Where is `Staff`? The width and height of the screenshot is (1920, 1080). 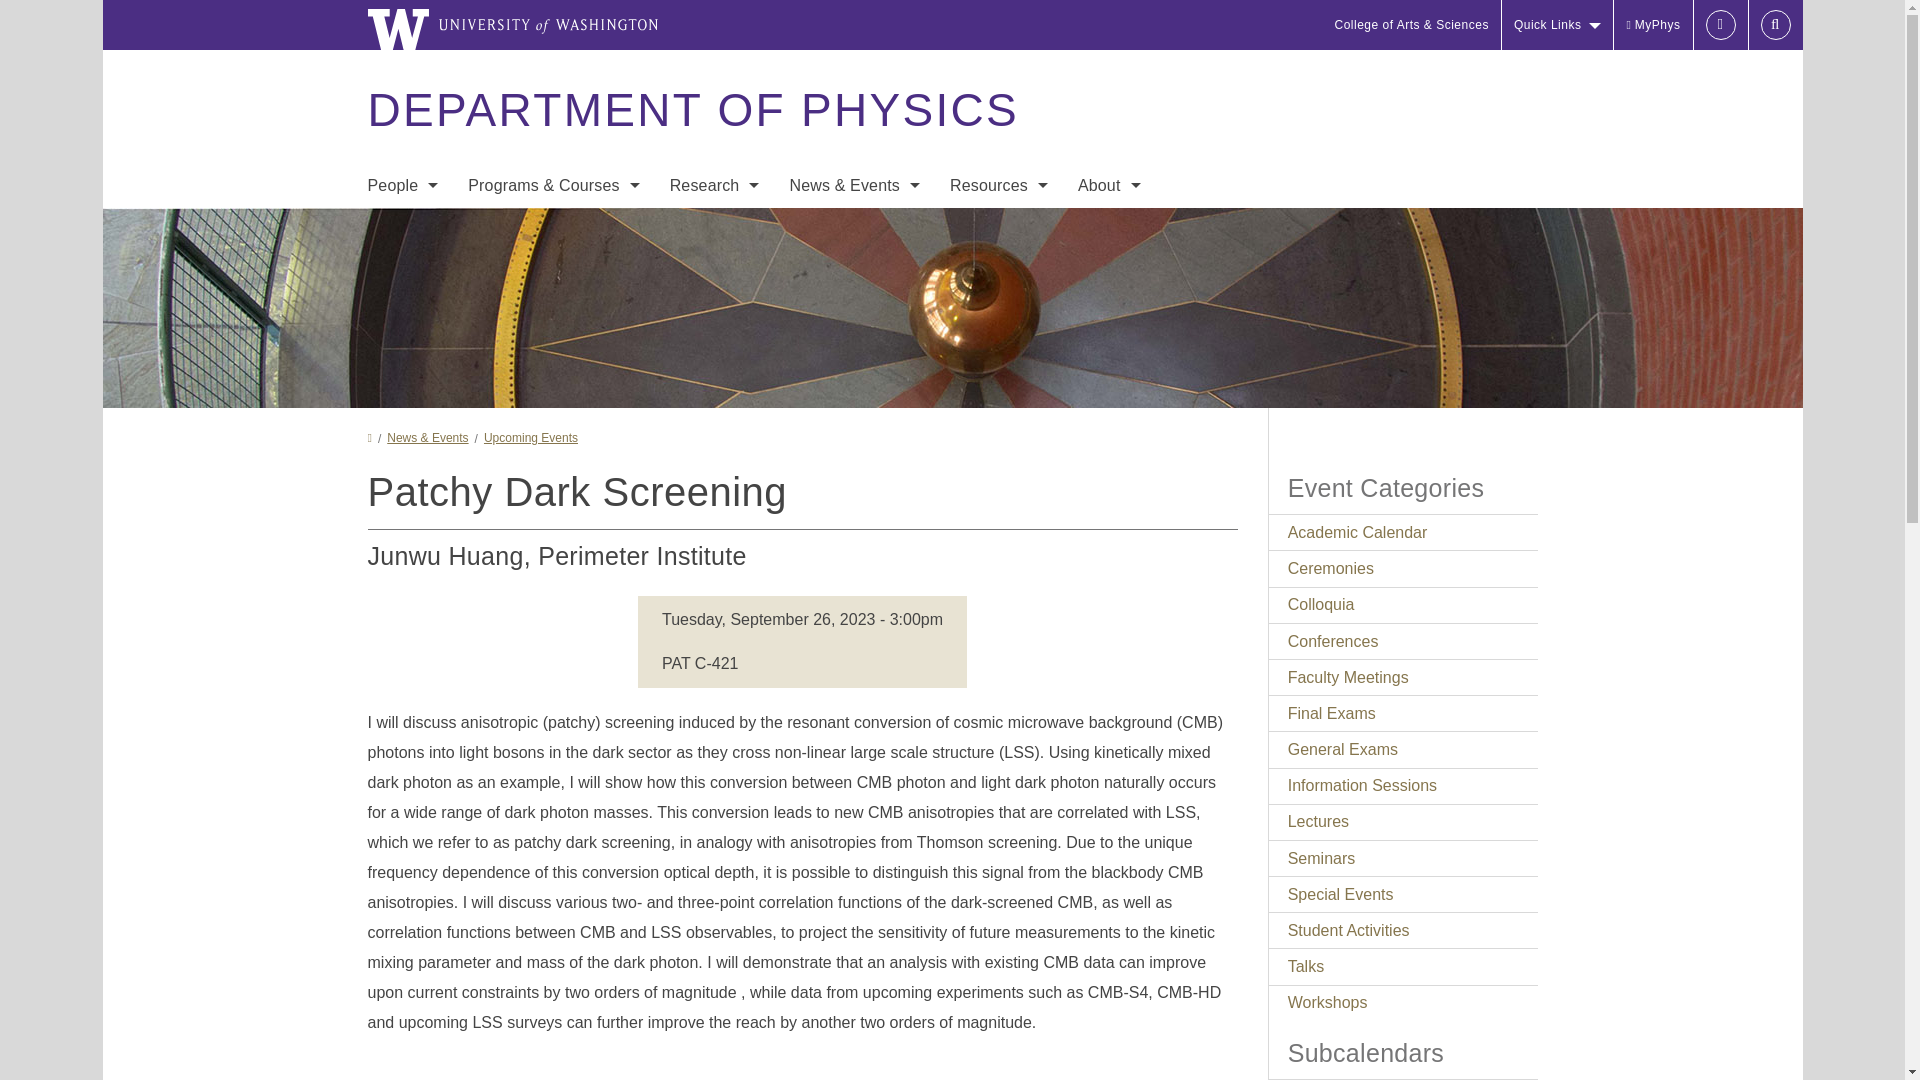
Staff is located at coordinates (402, 308).